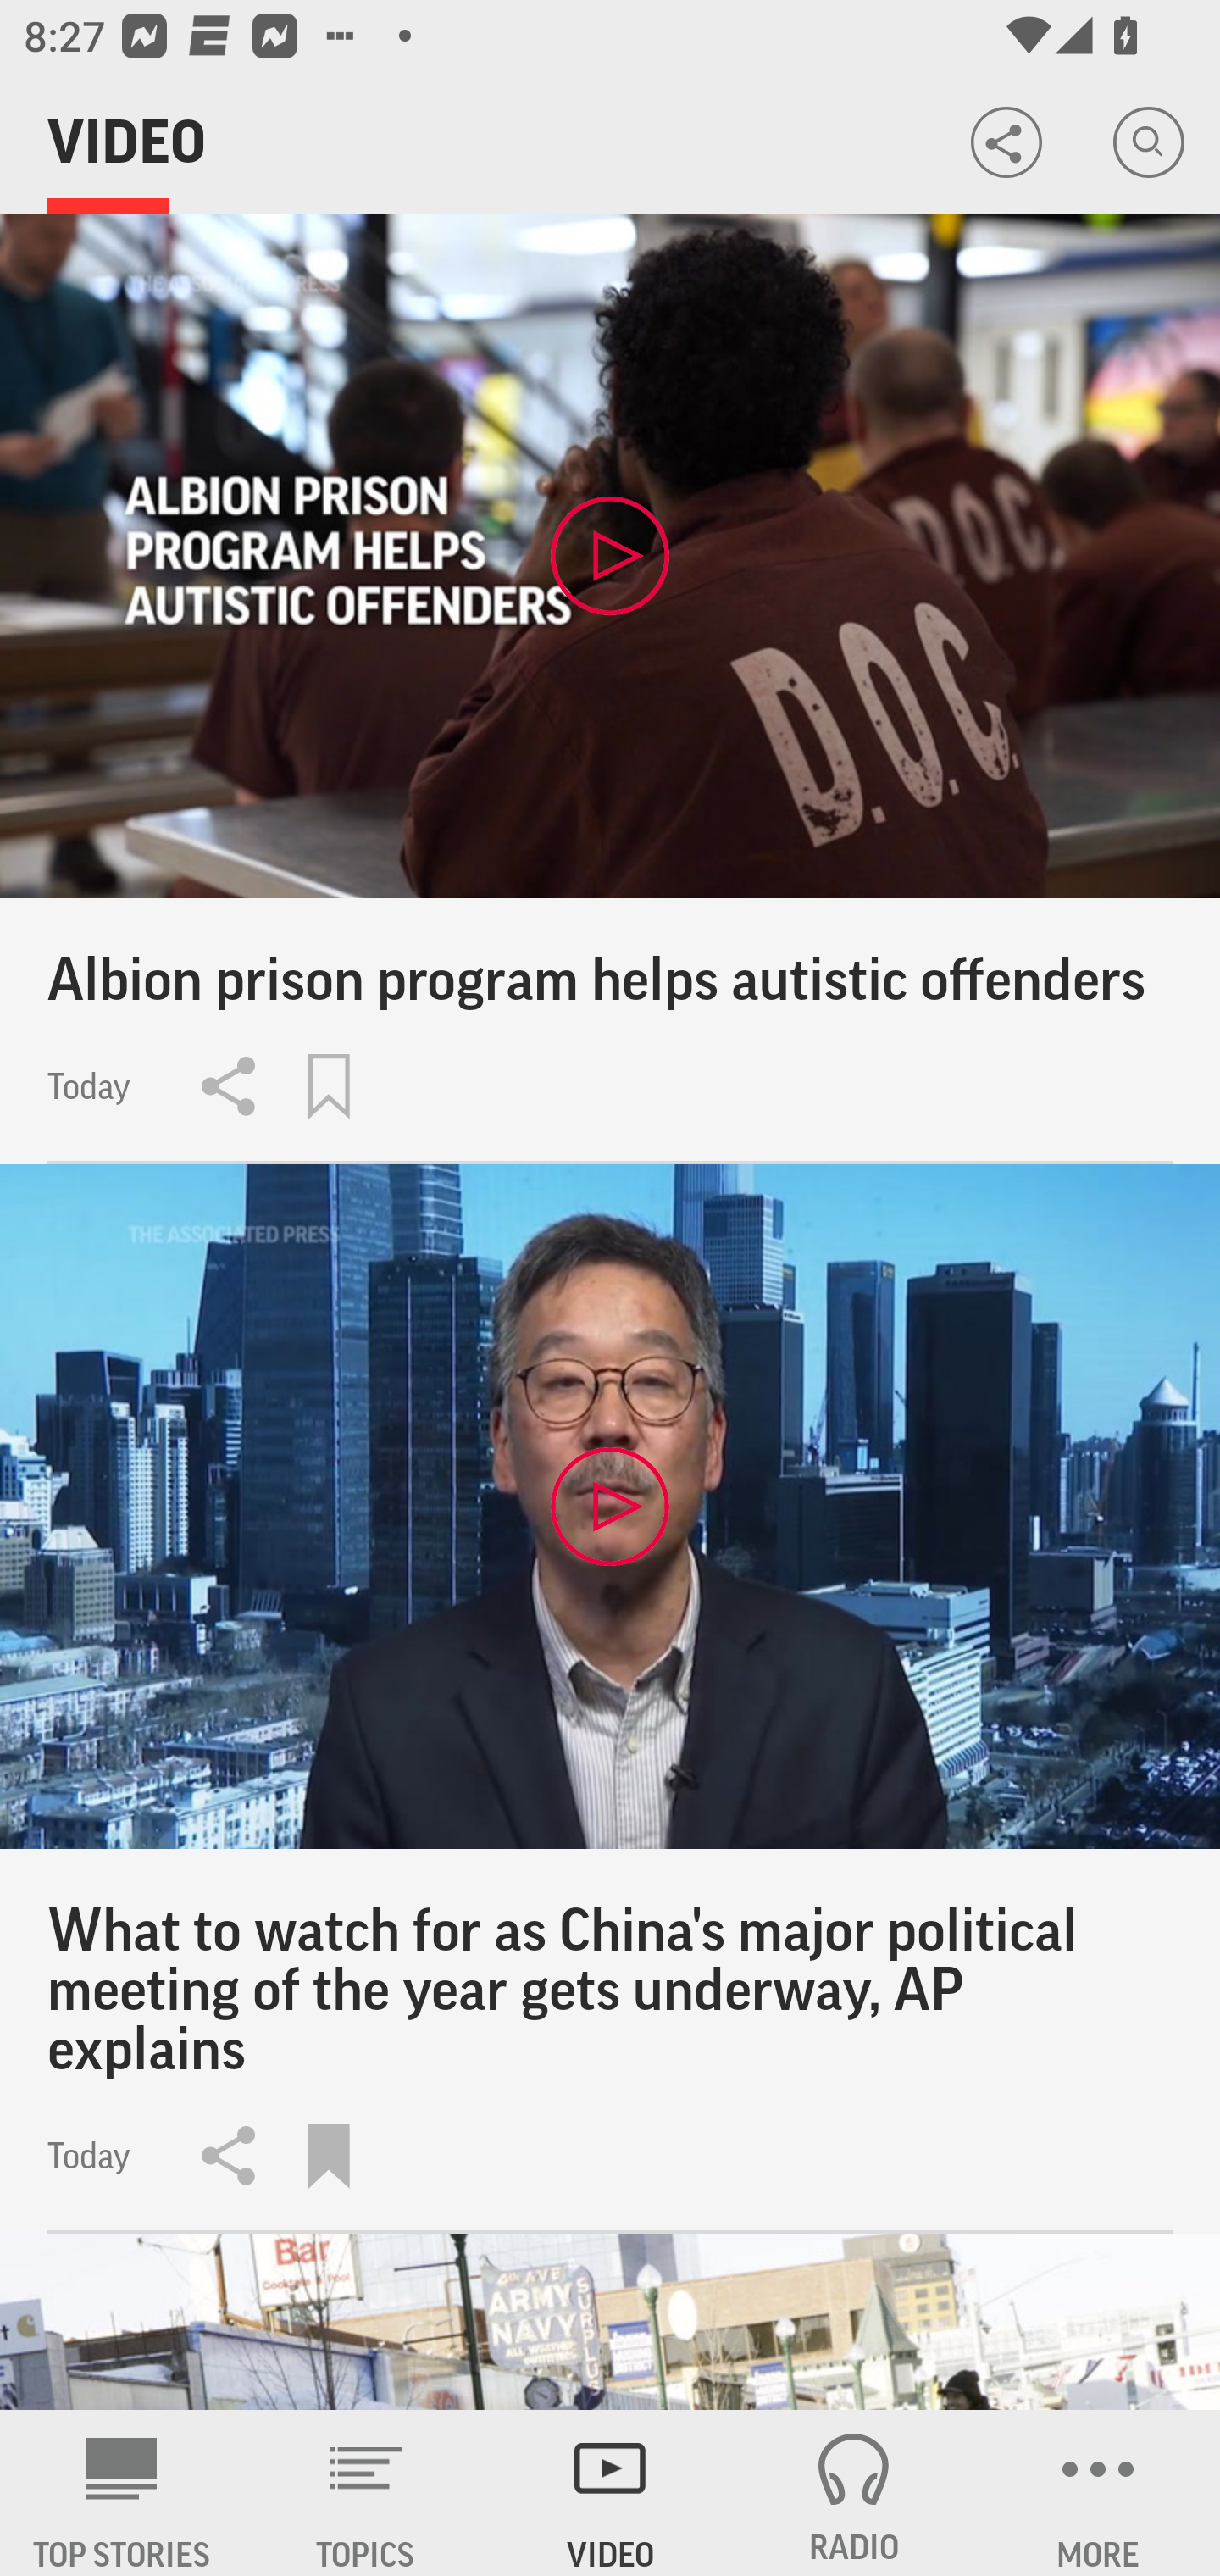  What do you see at coordinates (1098, 2493) in the screenshot?
I see `MORE` at bounding box center [1098, 2493].